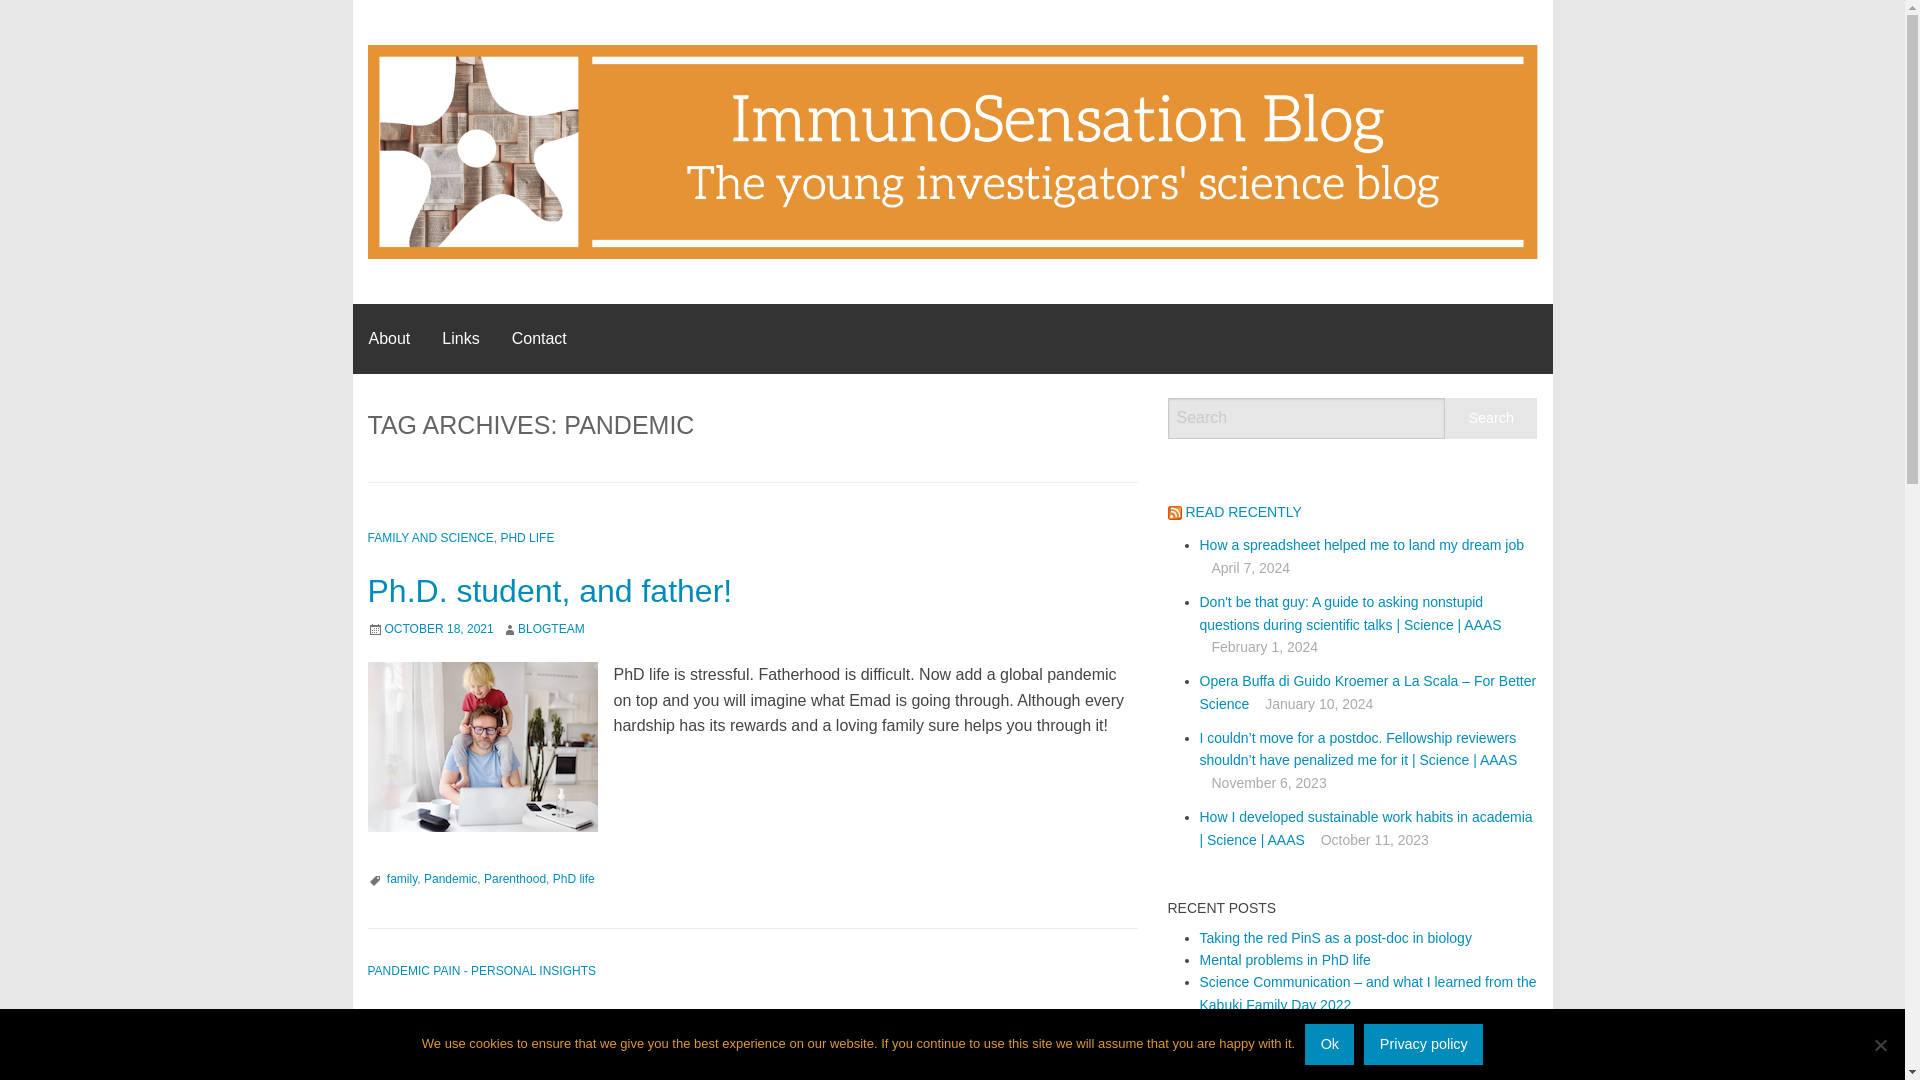 Image resolution: width=1920 pixels, height=1080 pixels. Describe the element at coordinates (550, 591) in the screenshot. I see `Ph.D. student, and father!` at that location.